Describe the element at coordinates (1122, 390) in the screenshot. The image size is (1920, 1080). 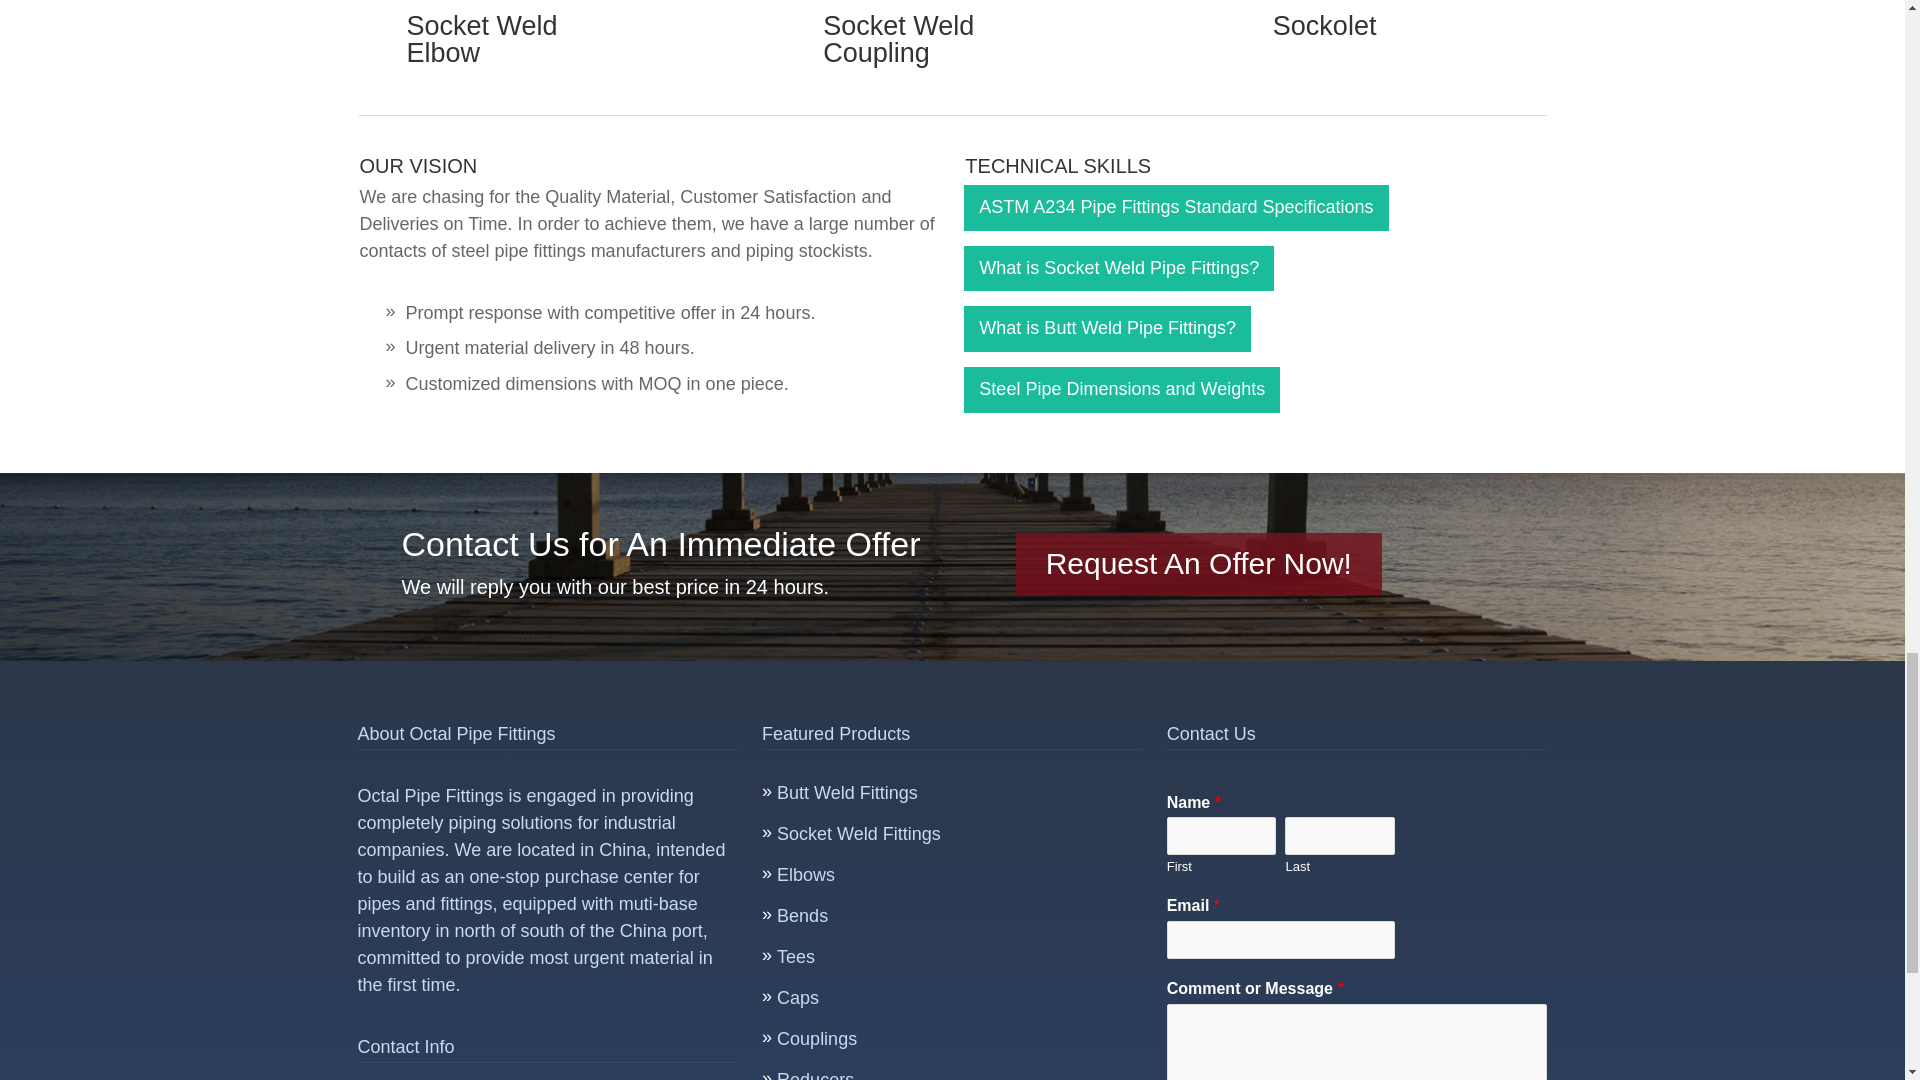
I see `Steel Pipe Dimensions and Weights` at that location.